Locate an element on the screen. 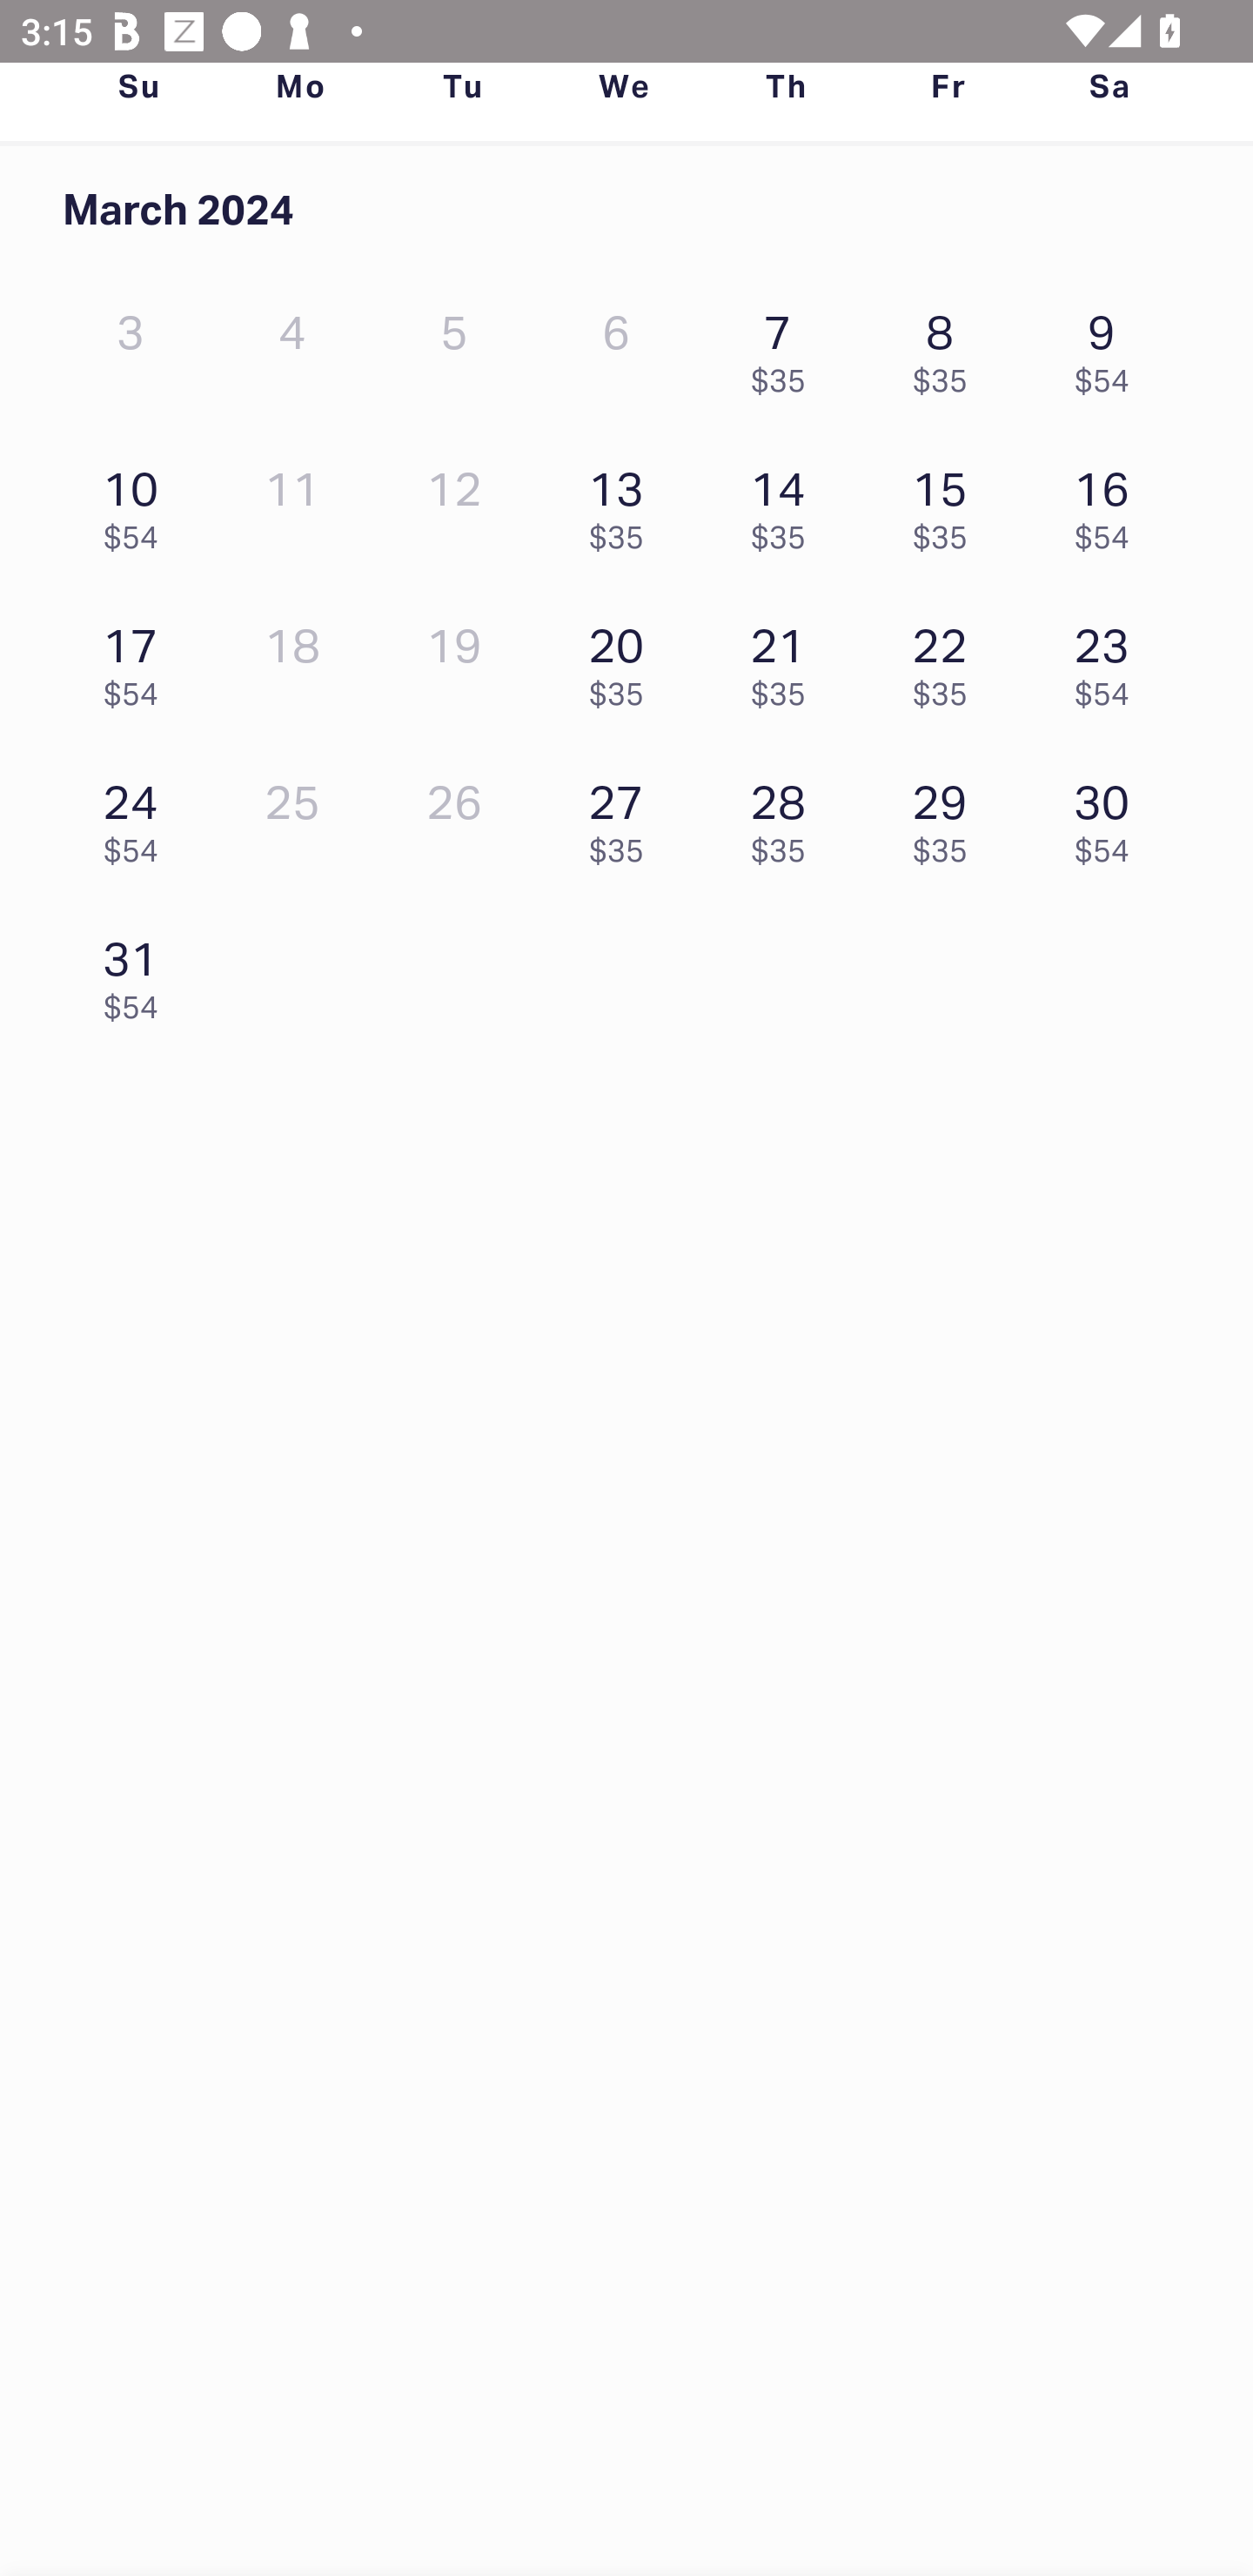 The image size is (1253, 2576). 27 $35 is located at coordinates (623, 816).